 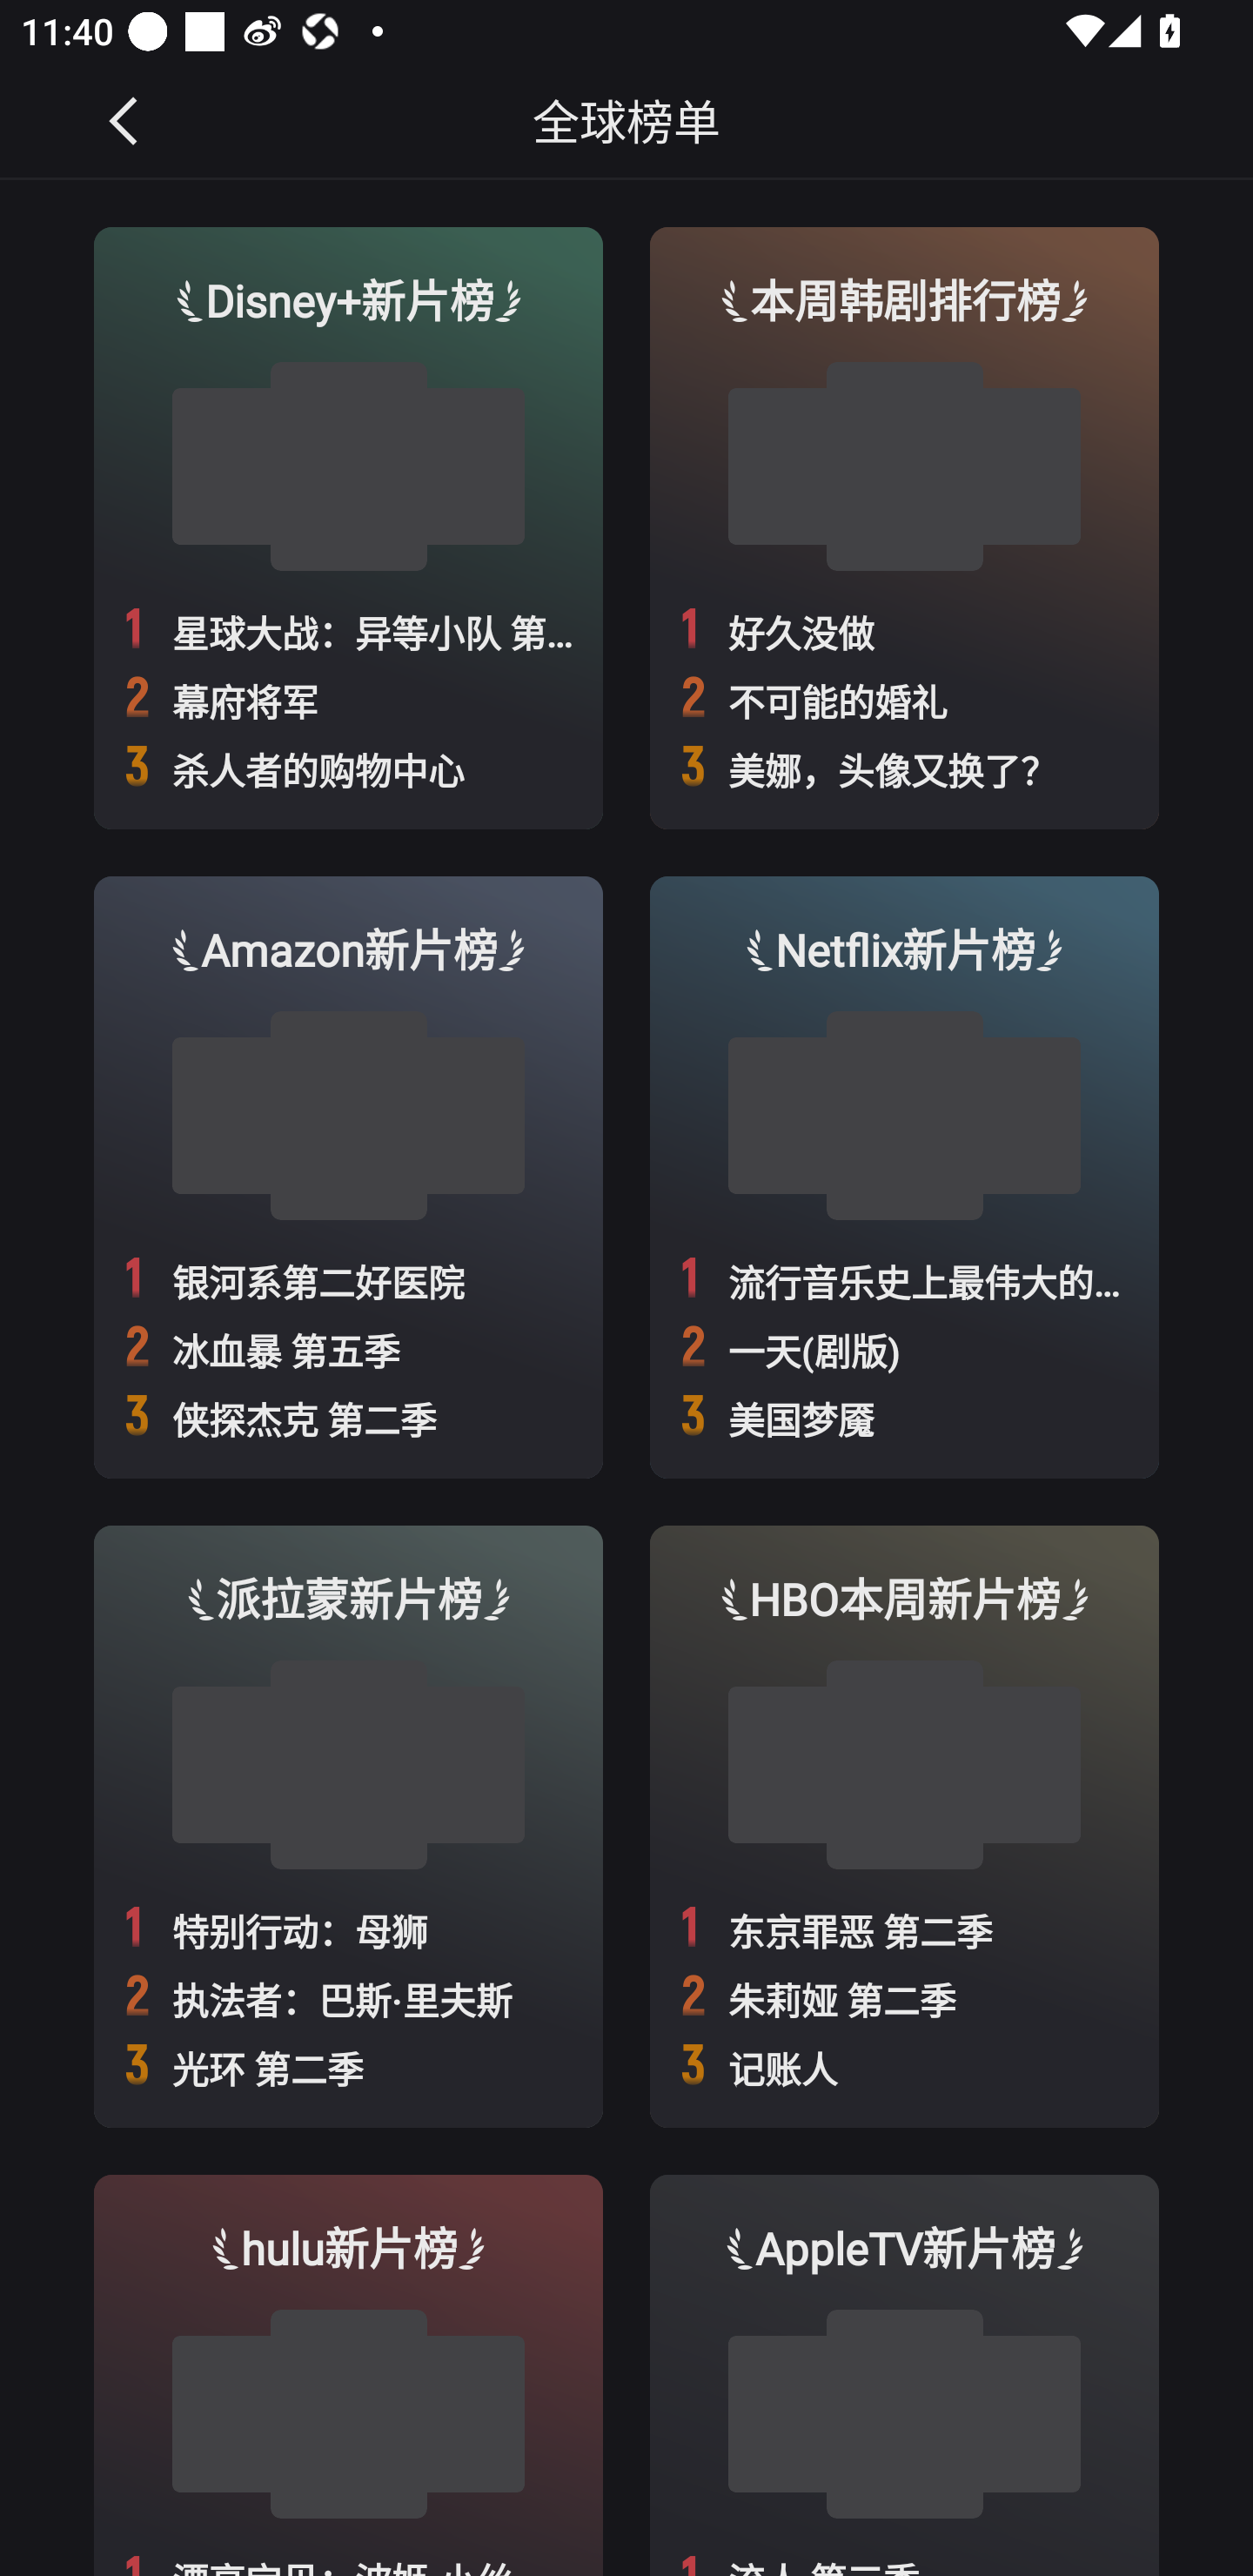 I want to click on  Disney+新片榜  1 星球大战：异等小队 第三季 2 幕府将军 3 杀人者的购物中心, so click(x=348, y=527).